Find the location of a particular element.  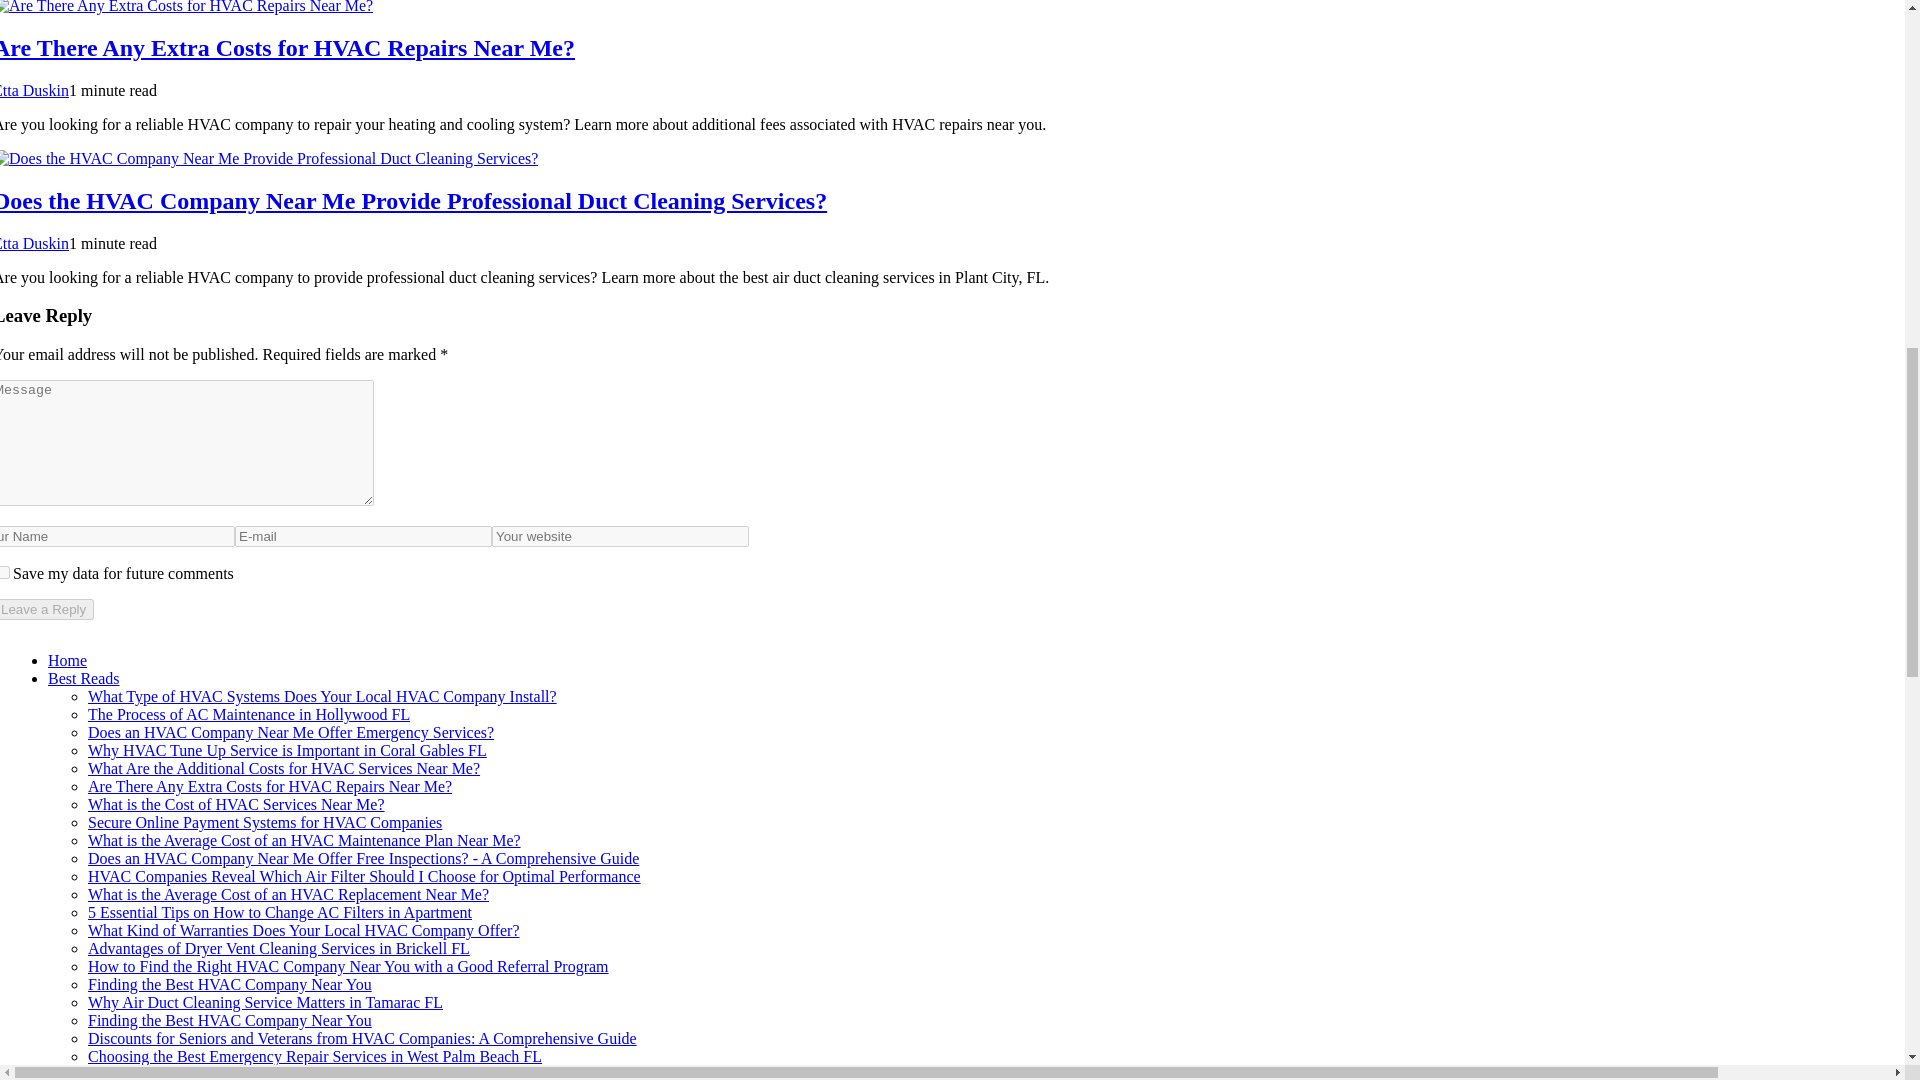

What is the Cost of HVAC Services Near Me? is located at coordinates (236, 804).